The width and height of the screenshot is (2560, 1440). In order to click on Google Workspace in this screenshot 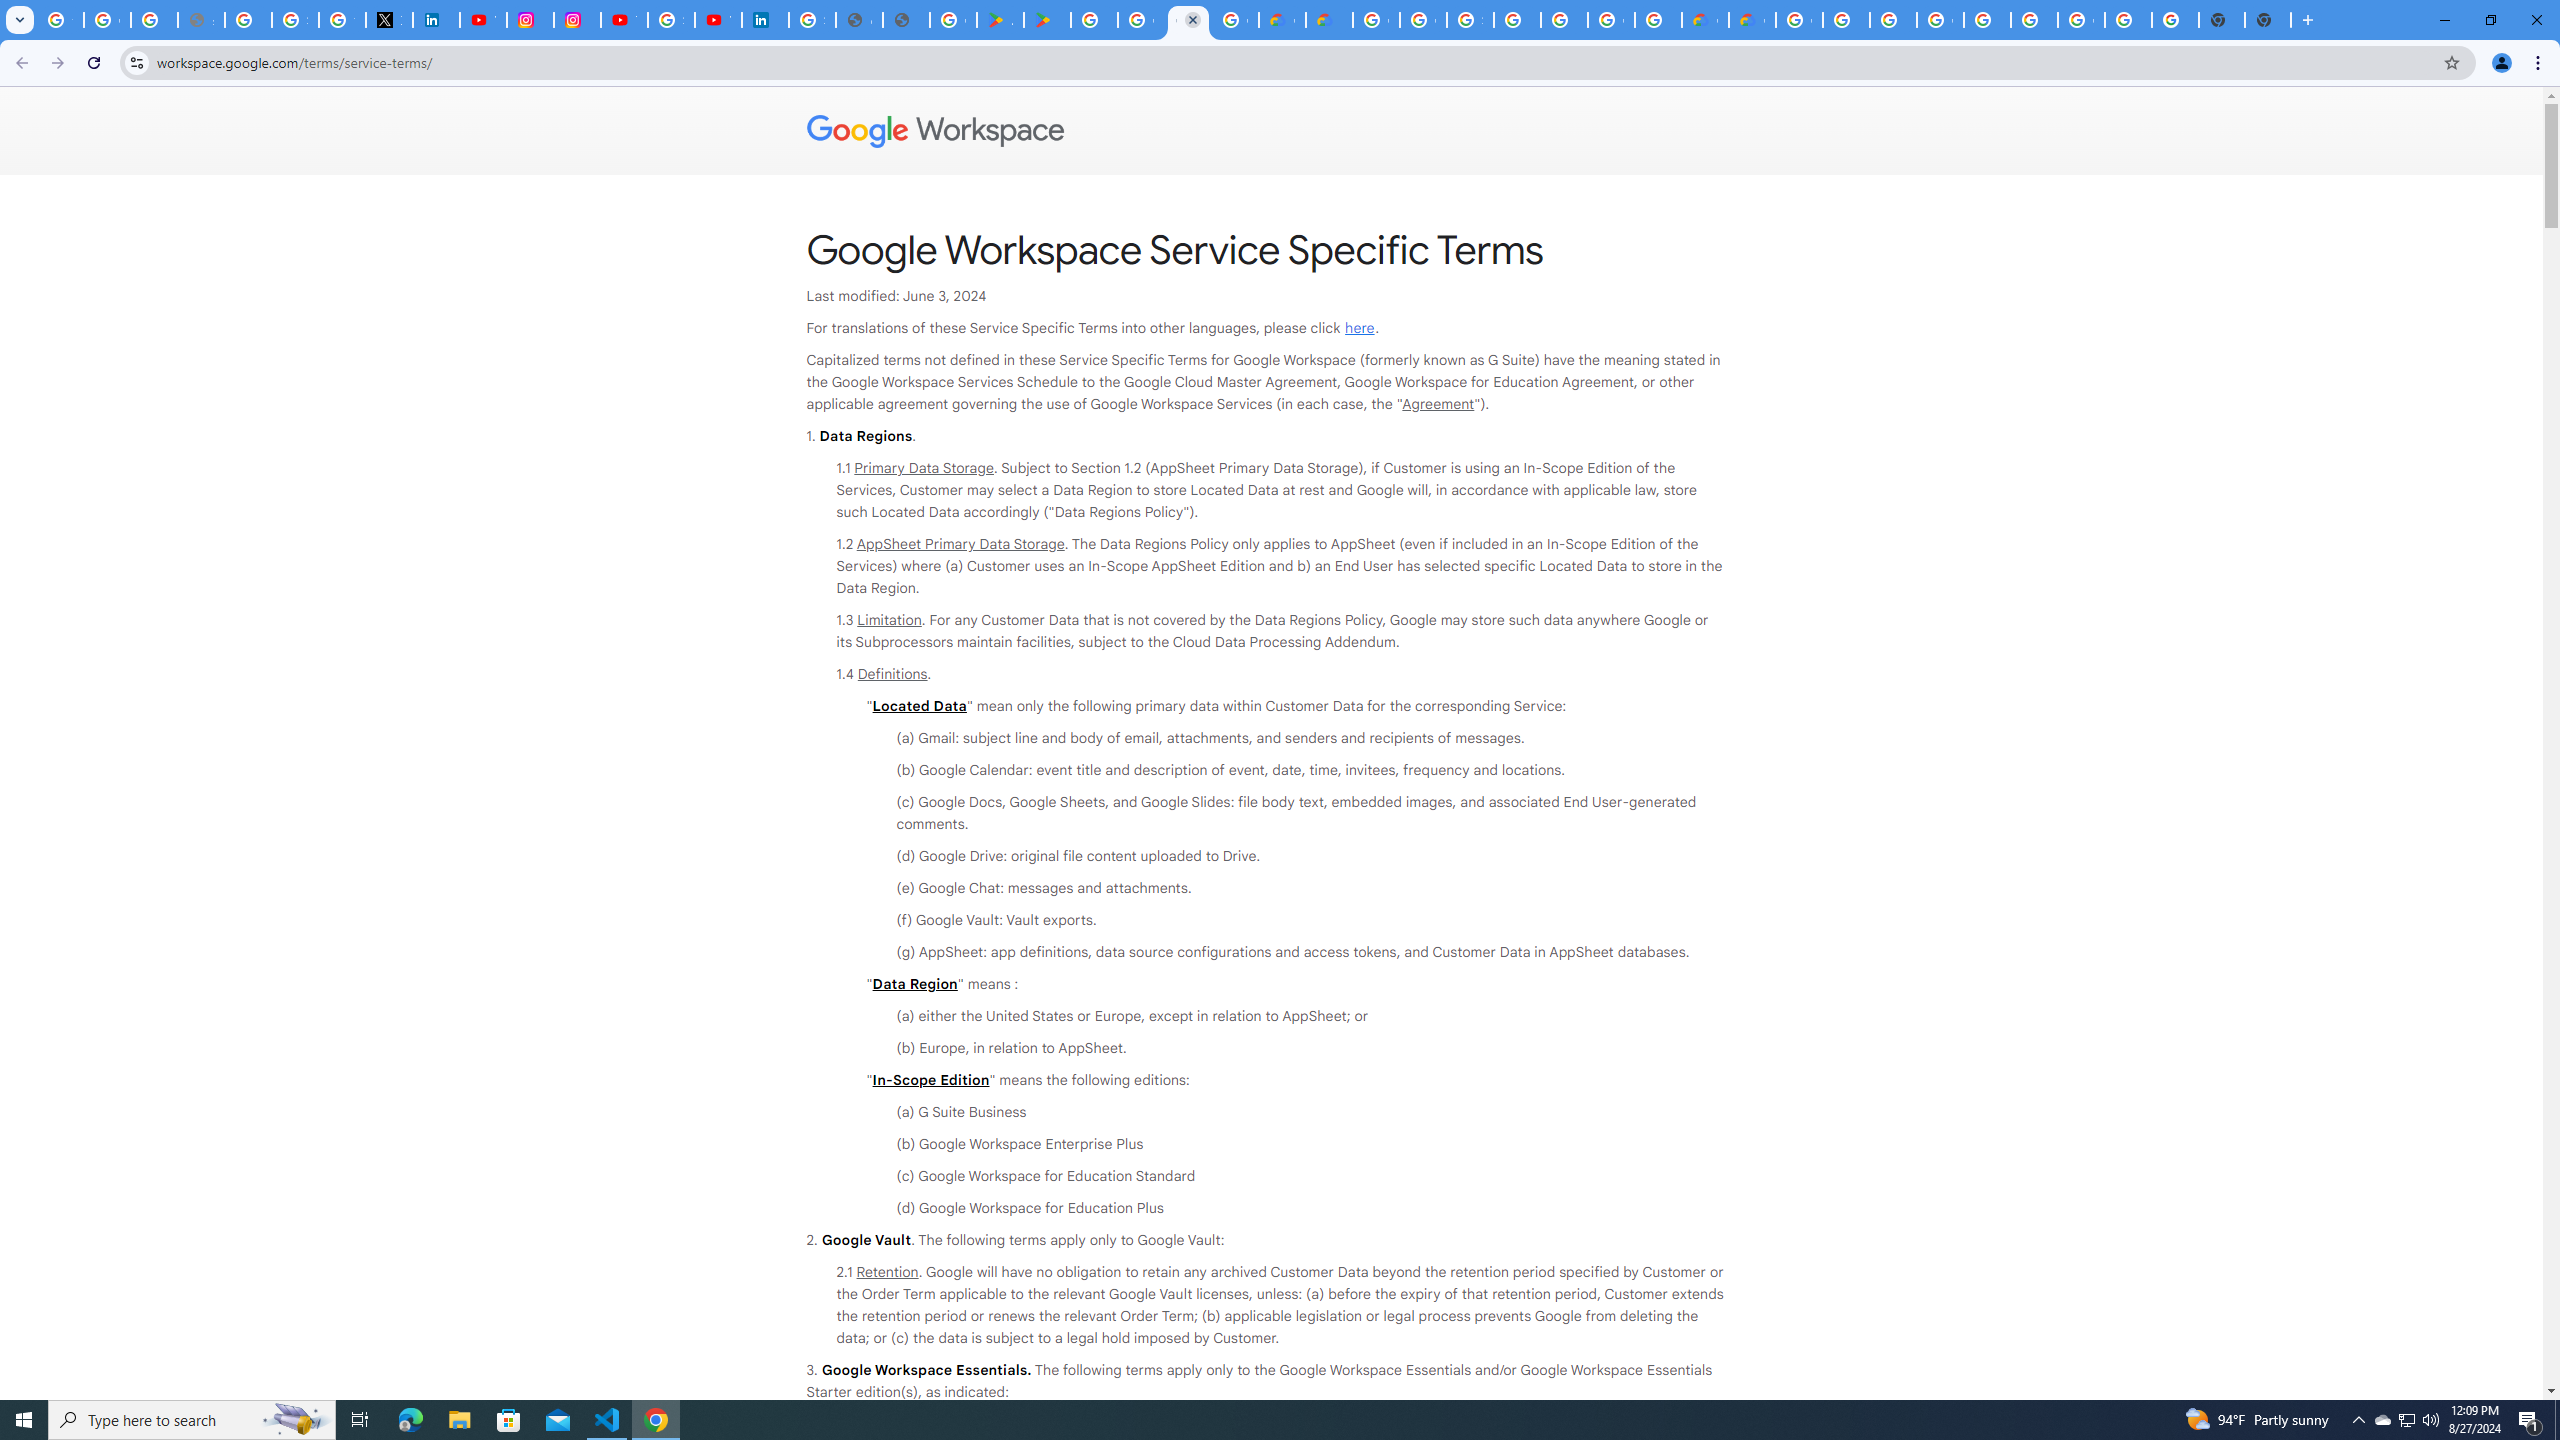, I will do `click(1272, 132)`.